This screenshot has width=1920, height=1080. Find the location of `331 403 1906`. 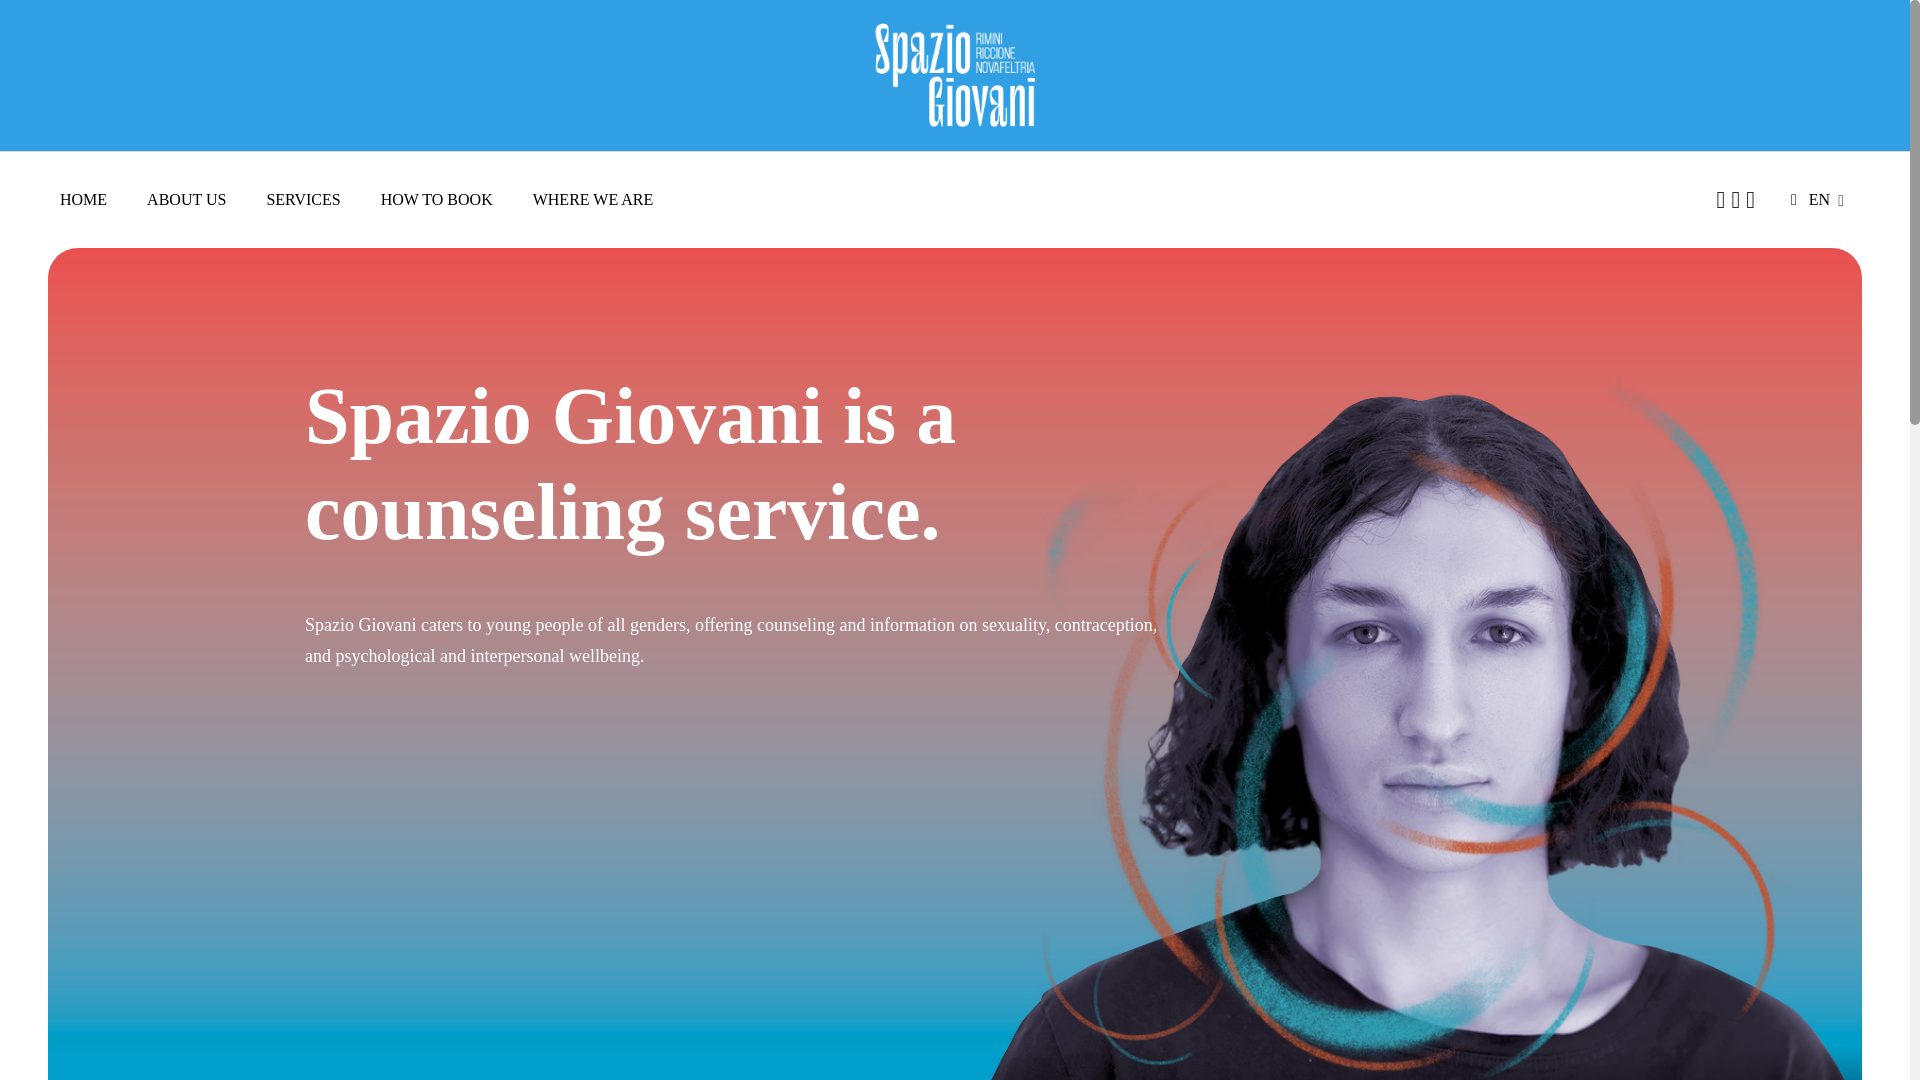

331 403 1906 is located at coordinates (1013, 640).